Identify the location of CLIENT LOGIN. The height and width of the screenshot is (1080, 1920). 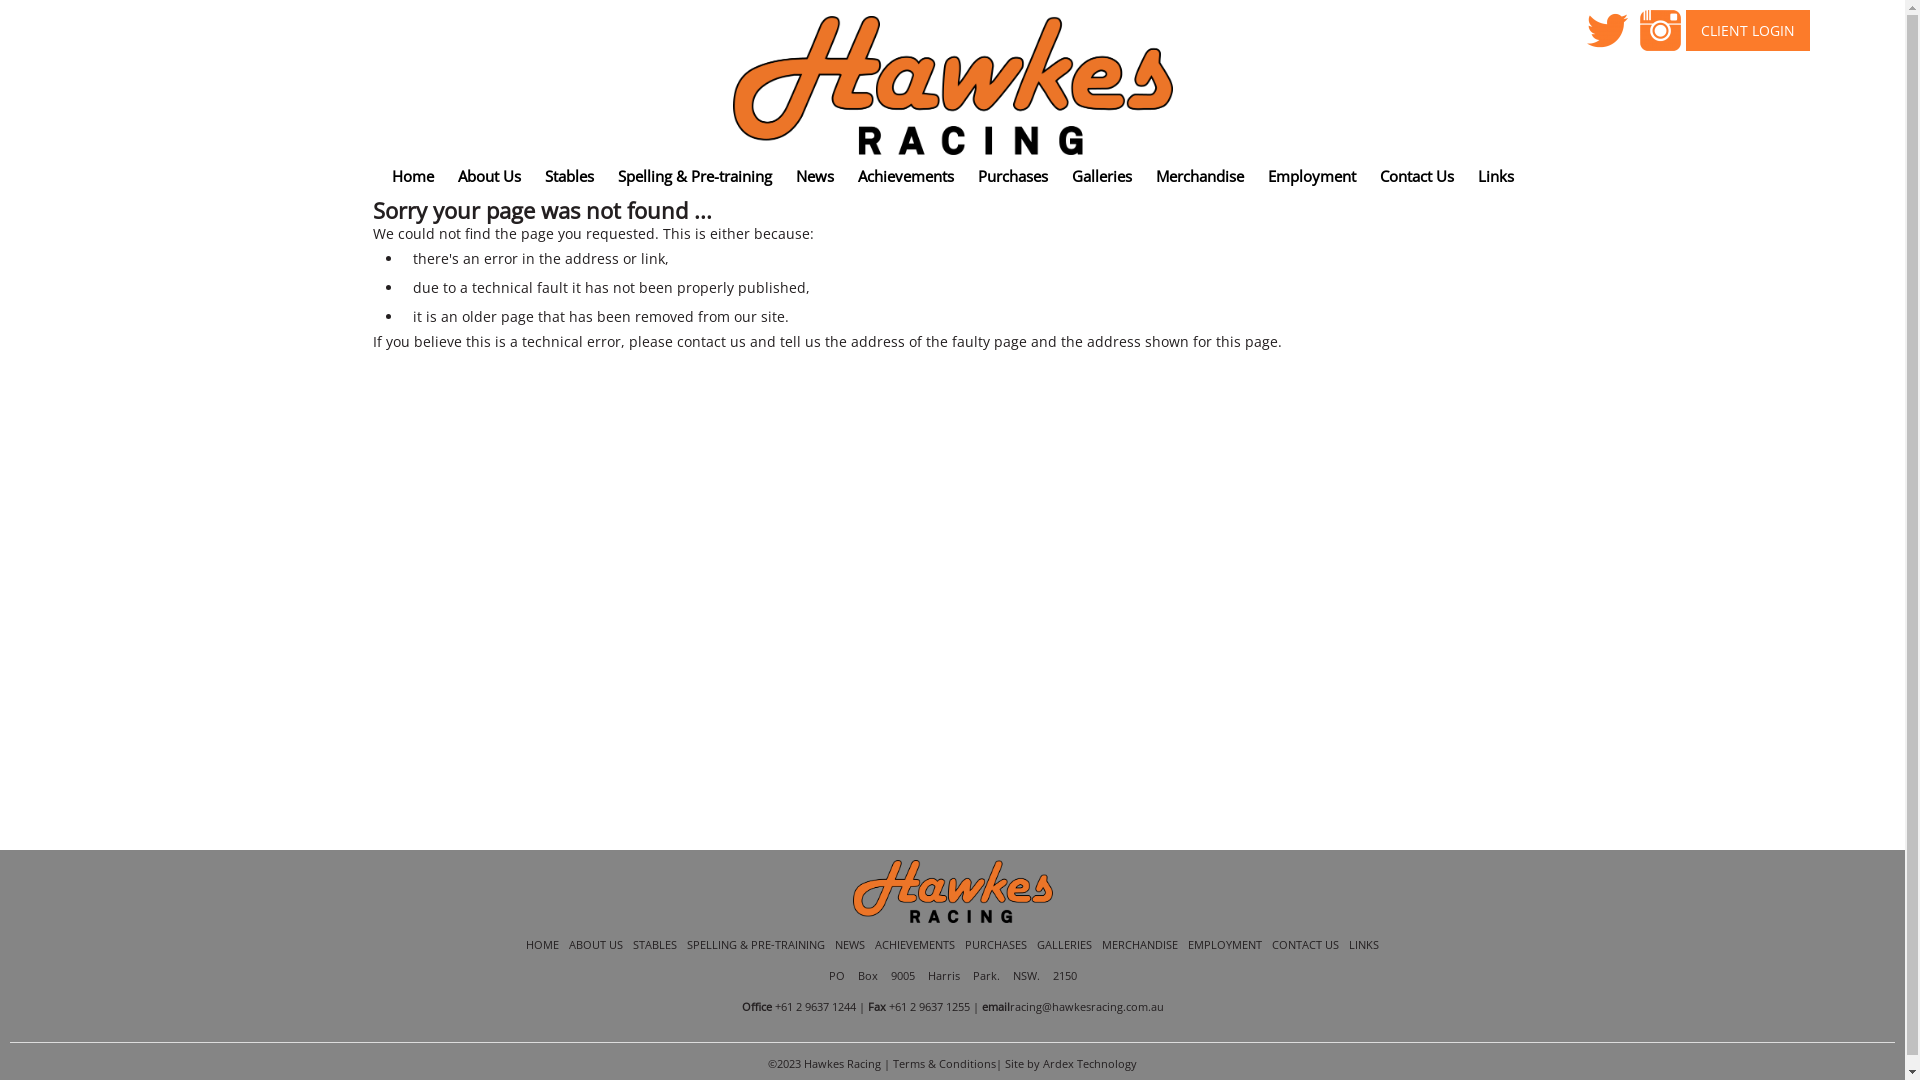
(1748, 30).